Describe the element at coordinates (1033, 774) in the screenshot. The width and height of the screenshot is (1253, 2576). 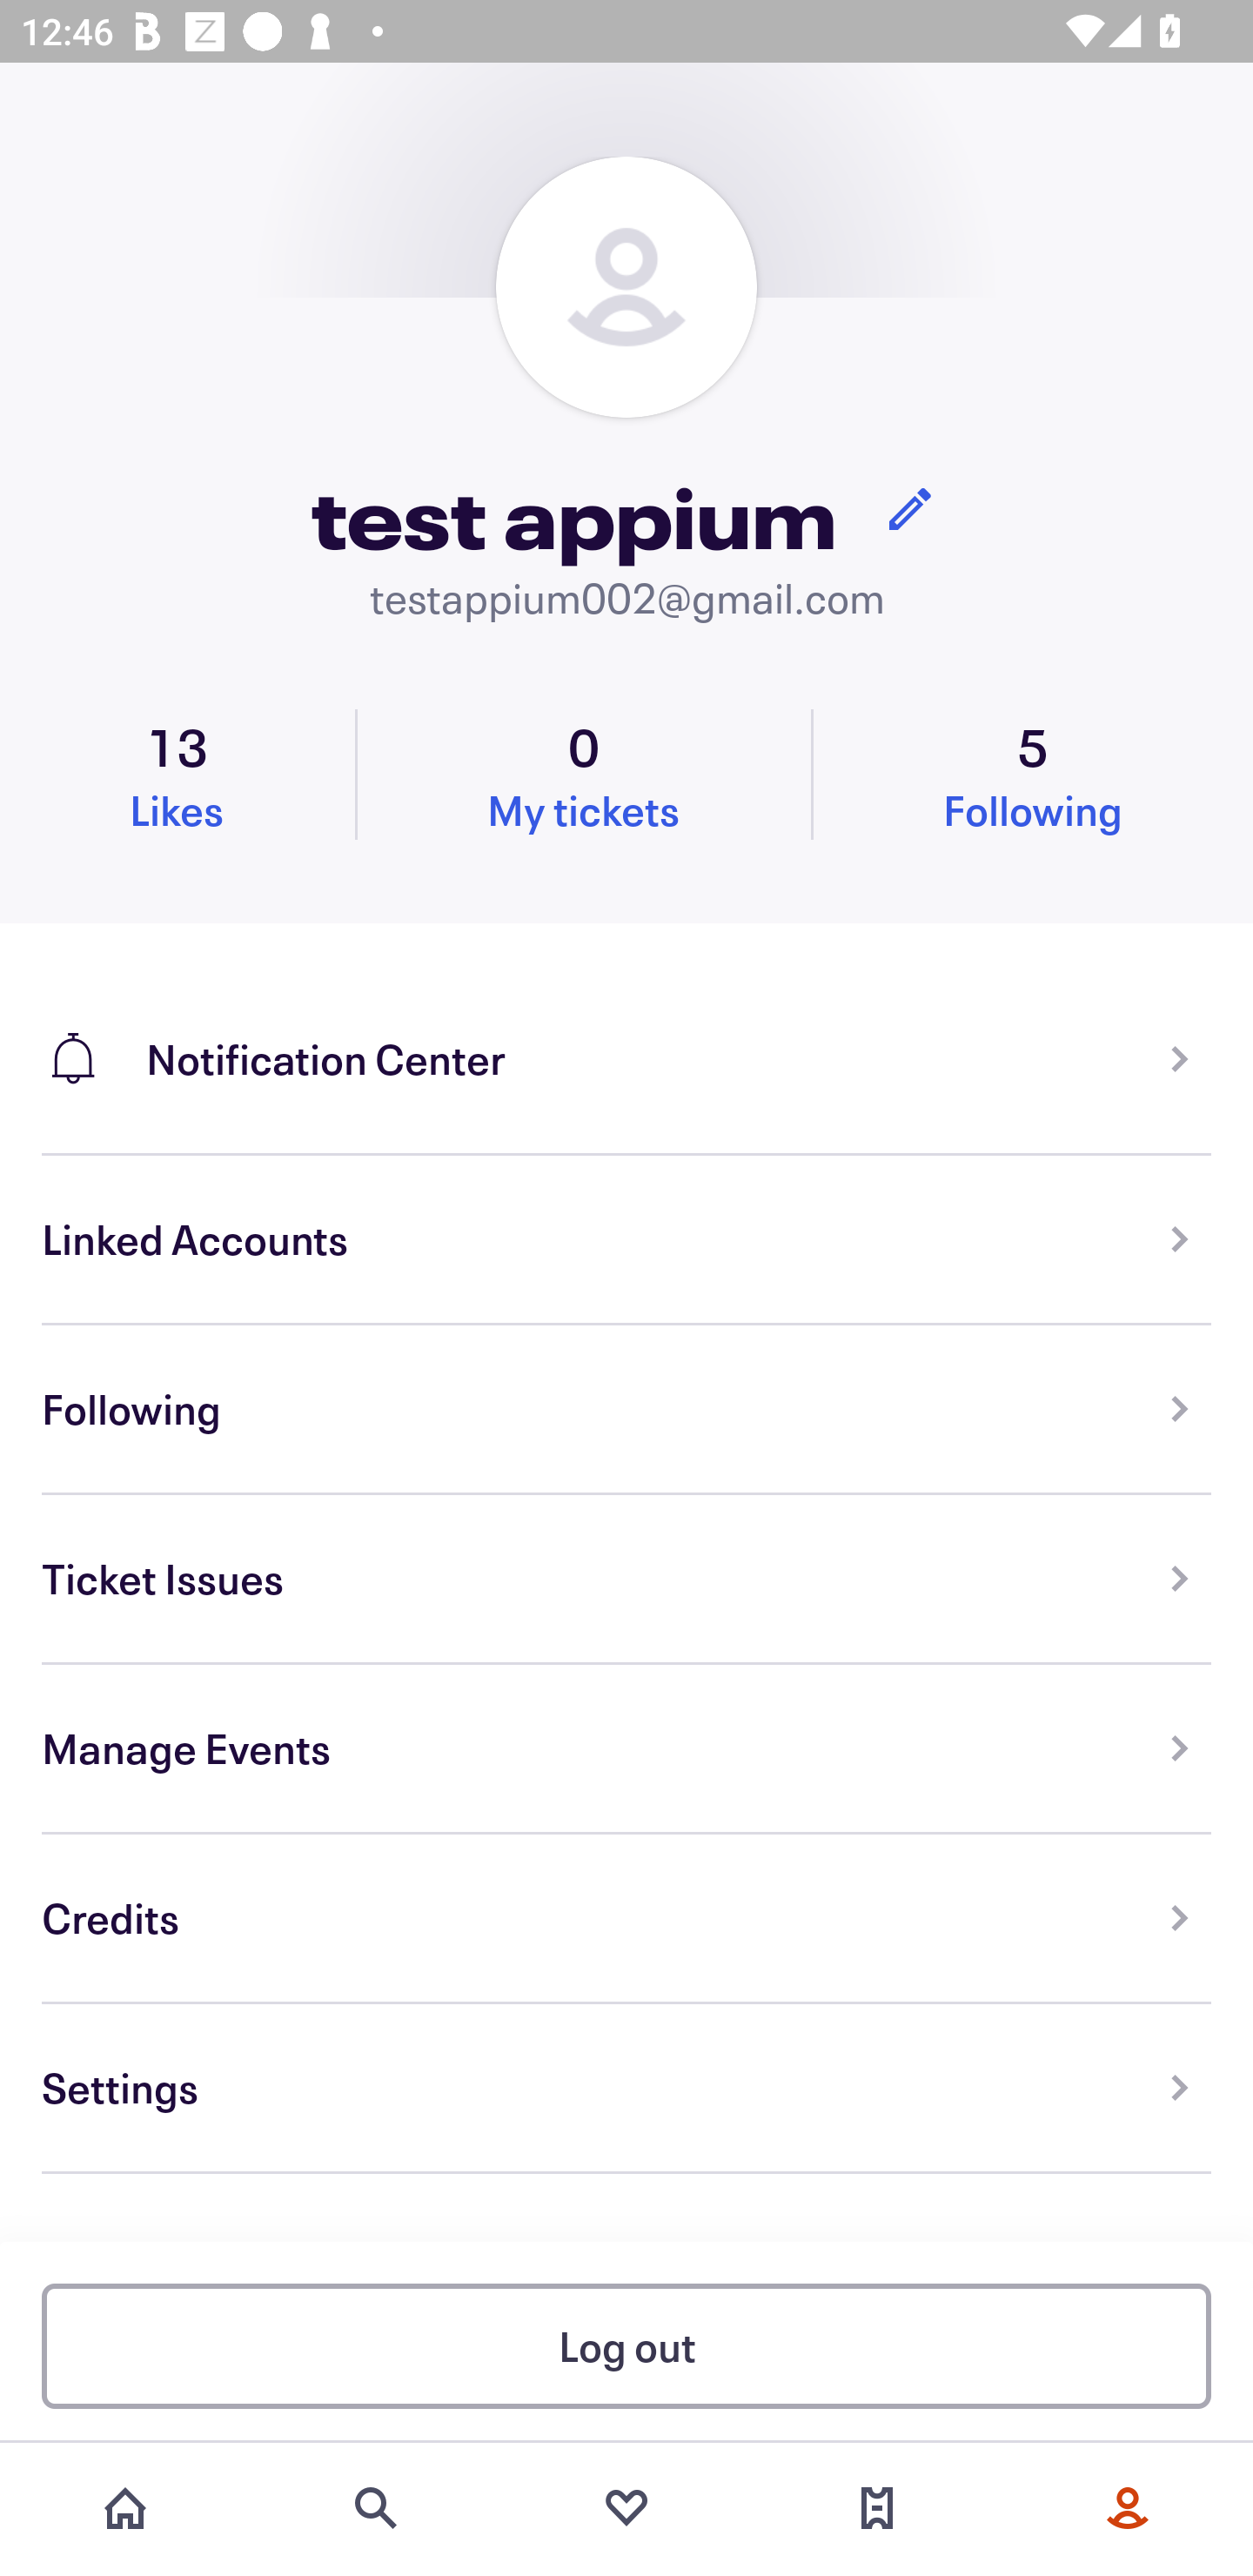
I see `5 Following` at that location.